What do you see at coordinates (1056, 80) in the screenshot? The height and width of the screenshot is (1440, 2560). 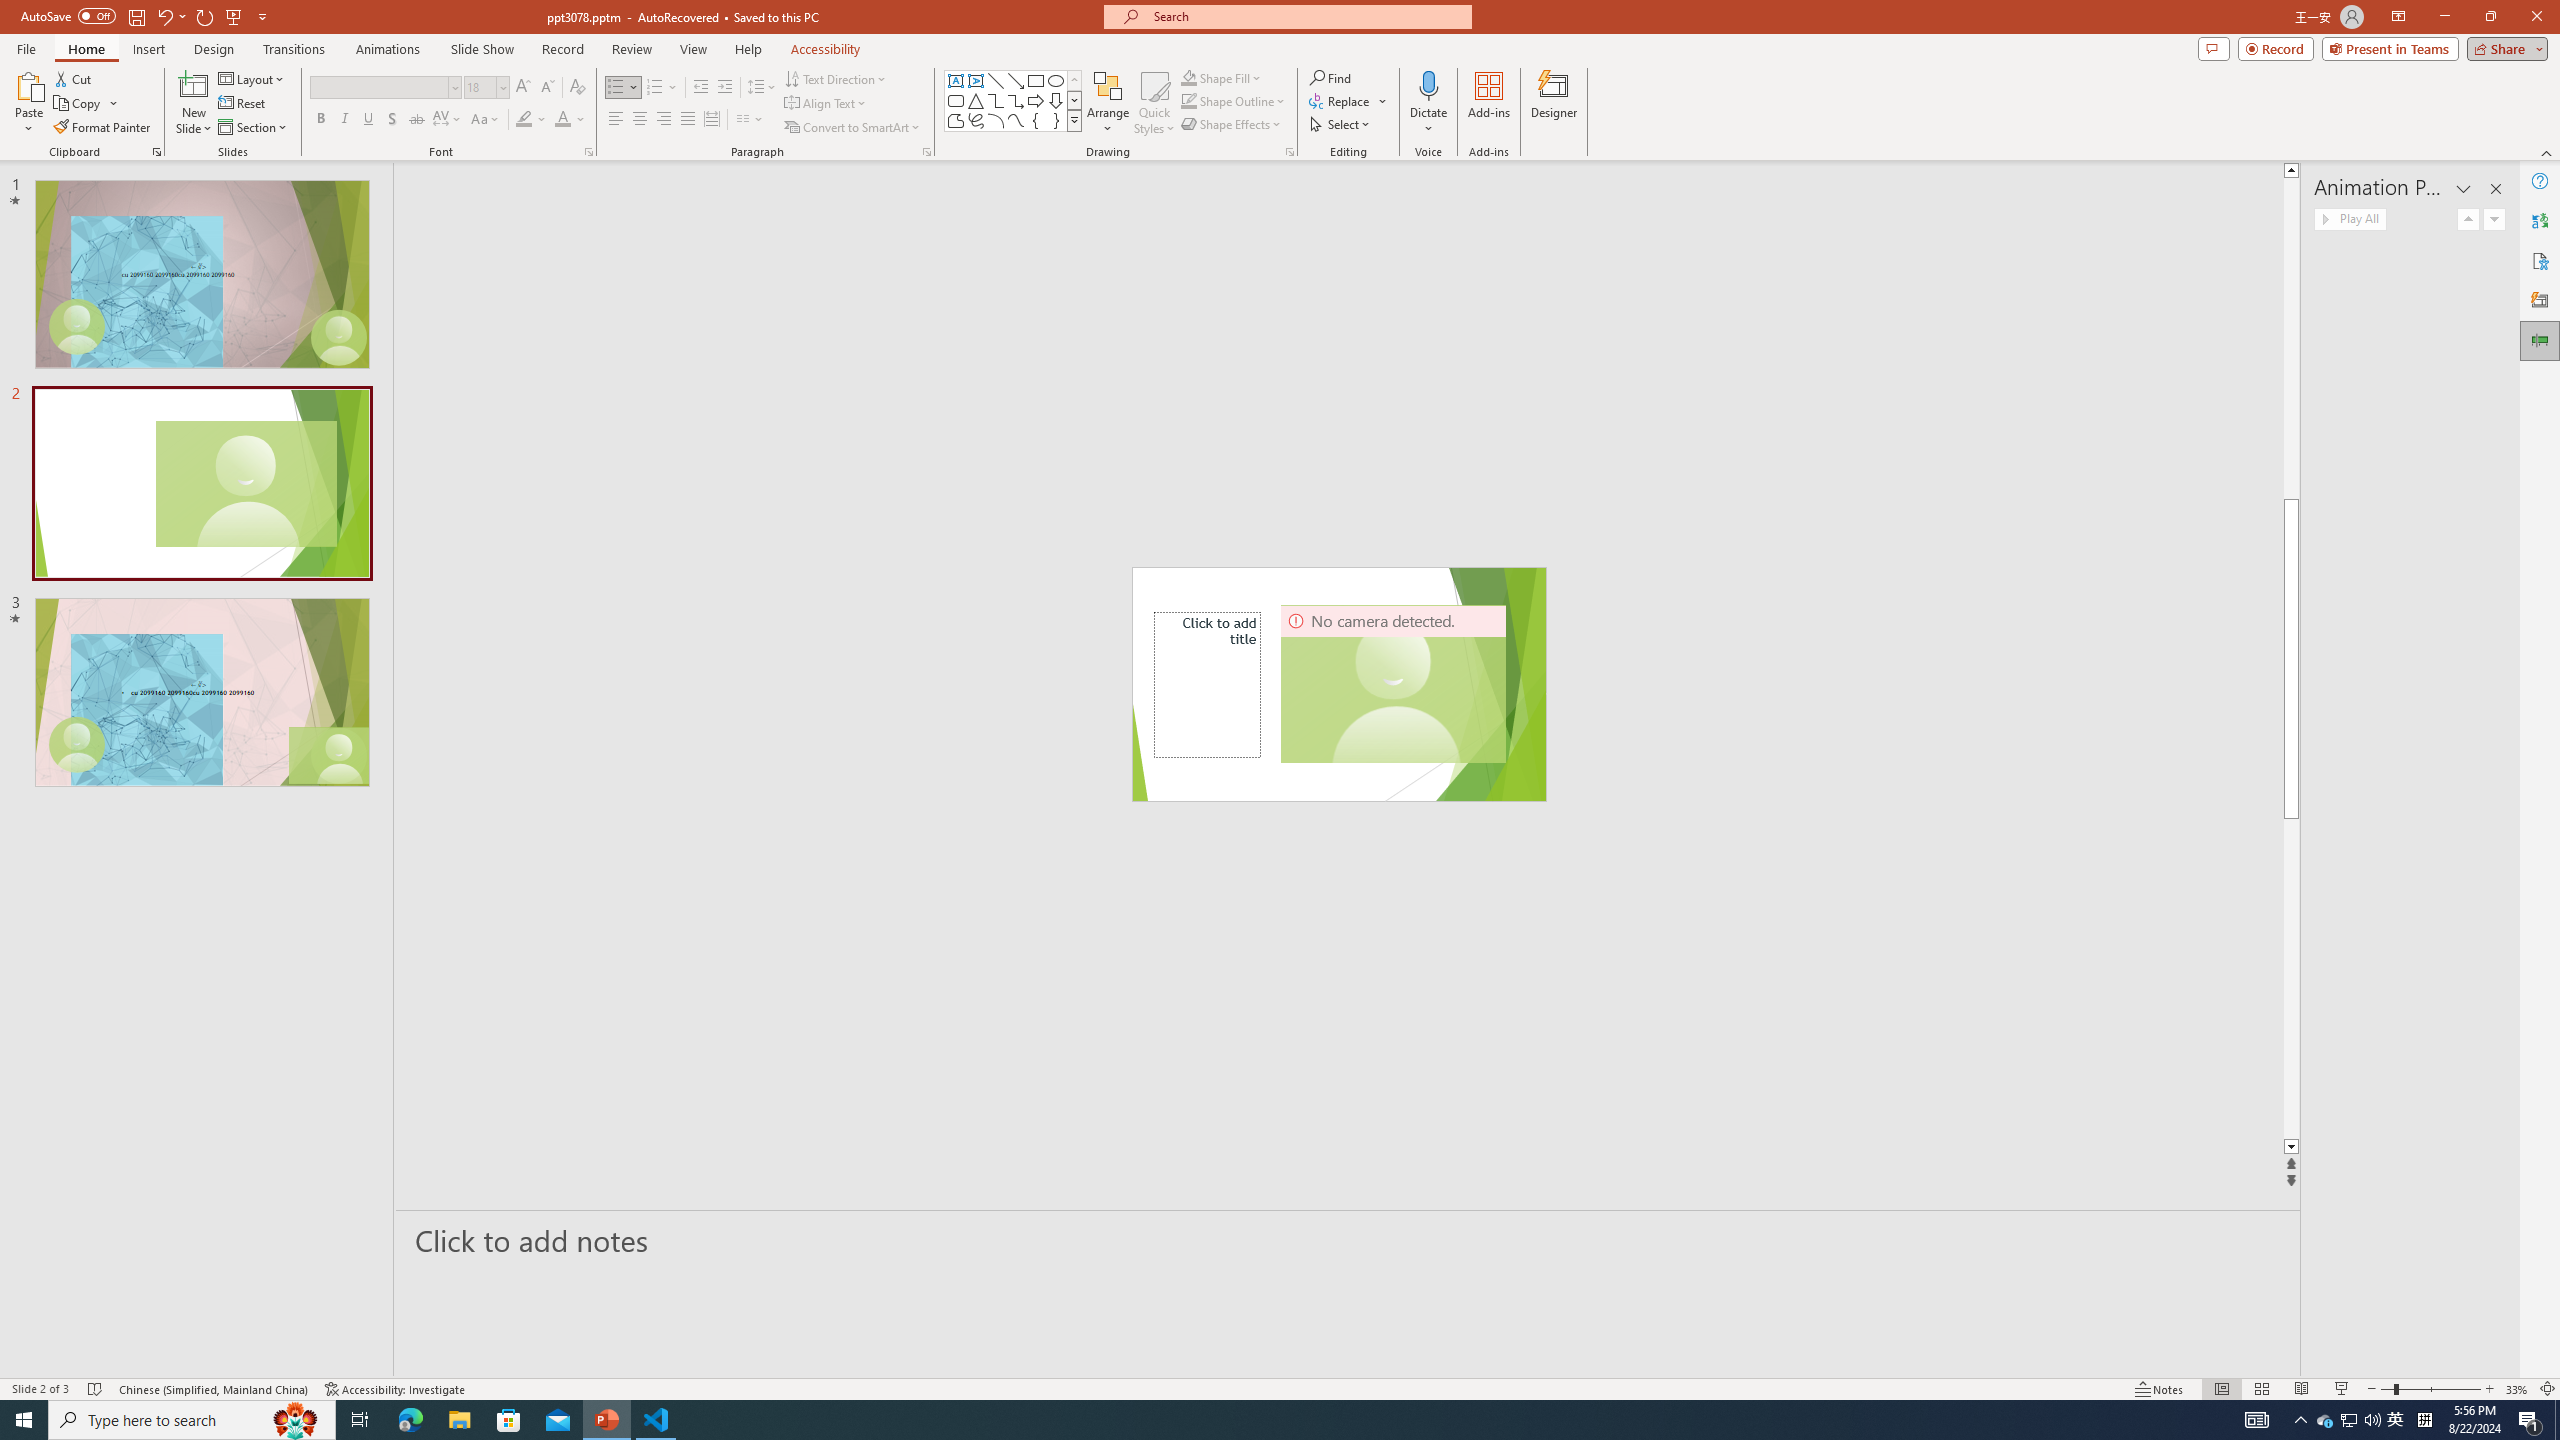 I see `Oval` at bounding box center [1056, 80].